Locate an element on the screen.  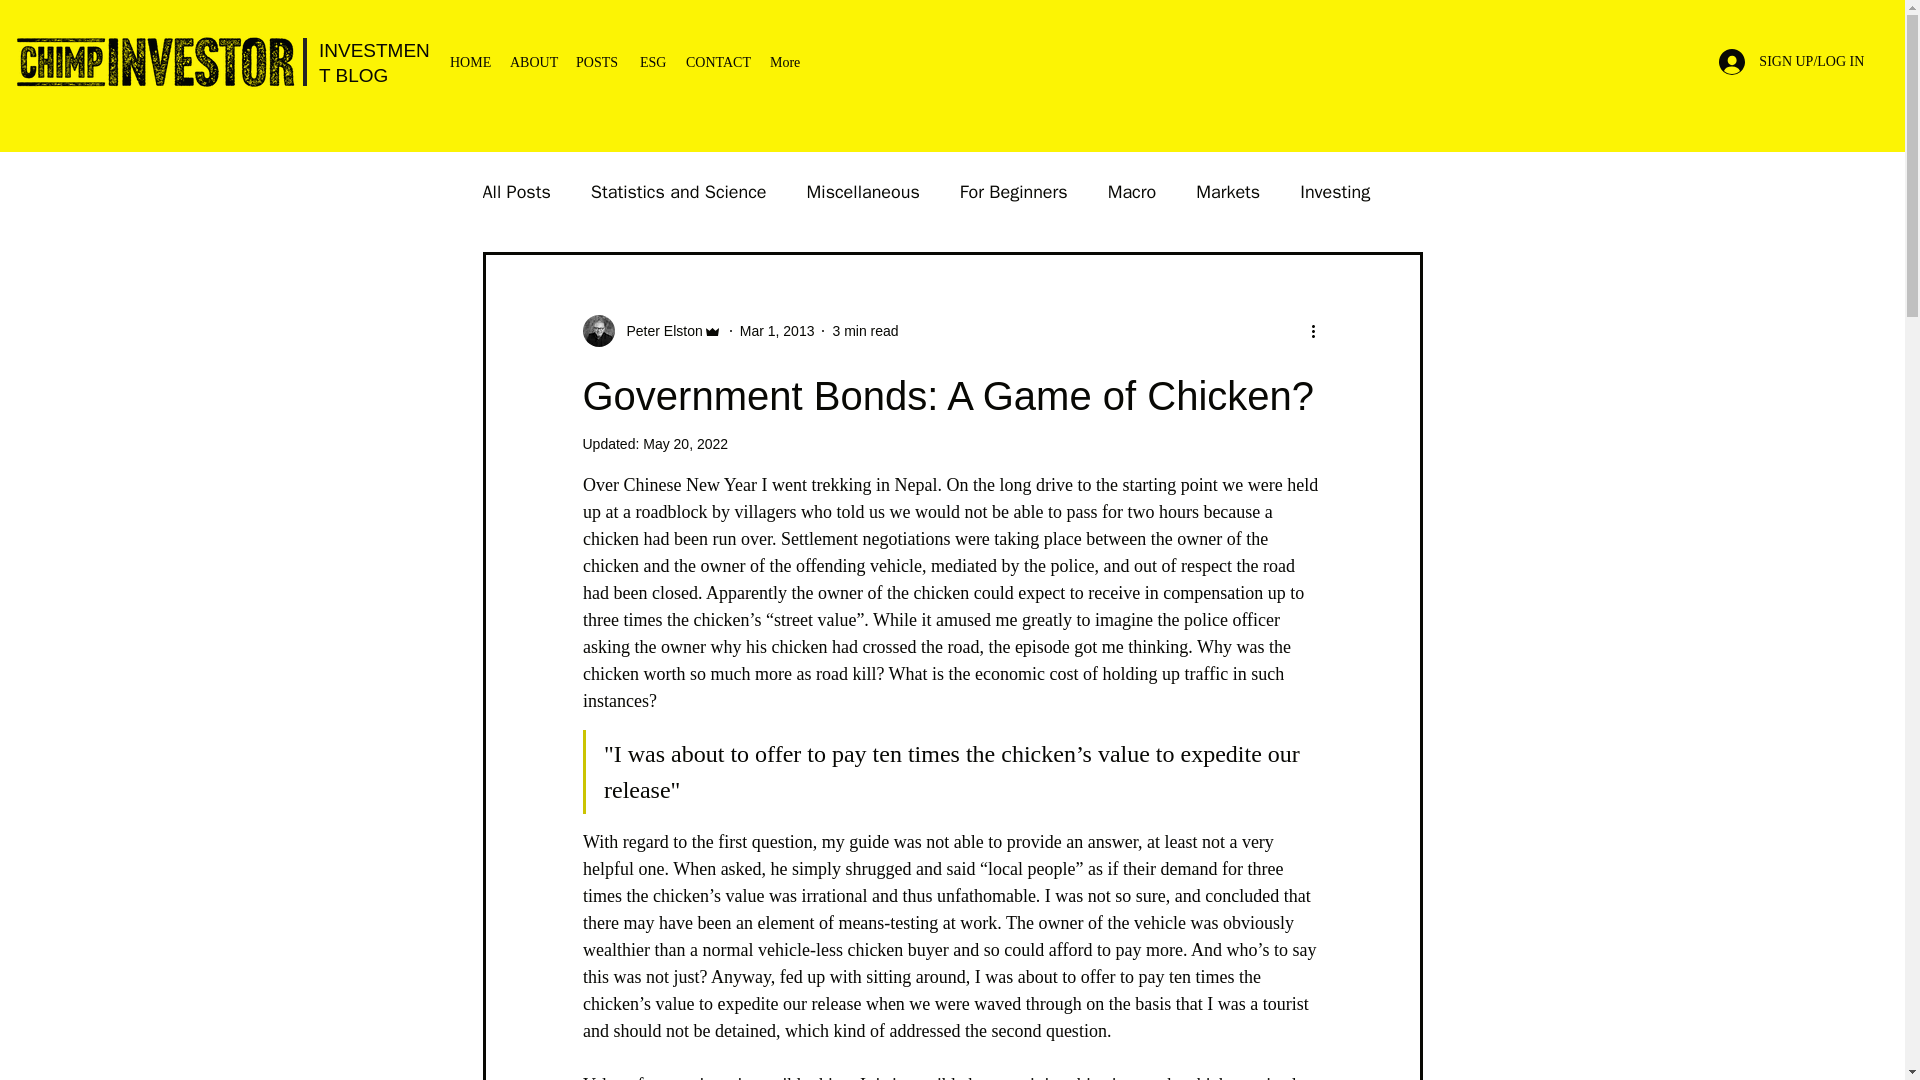
ABOUT is located at coordinates (532, 62).